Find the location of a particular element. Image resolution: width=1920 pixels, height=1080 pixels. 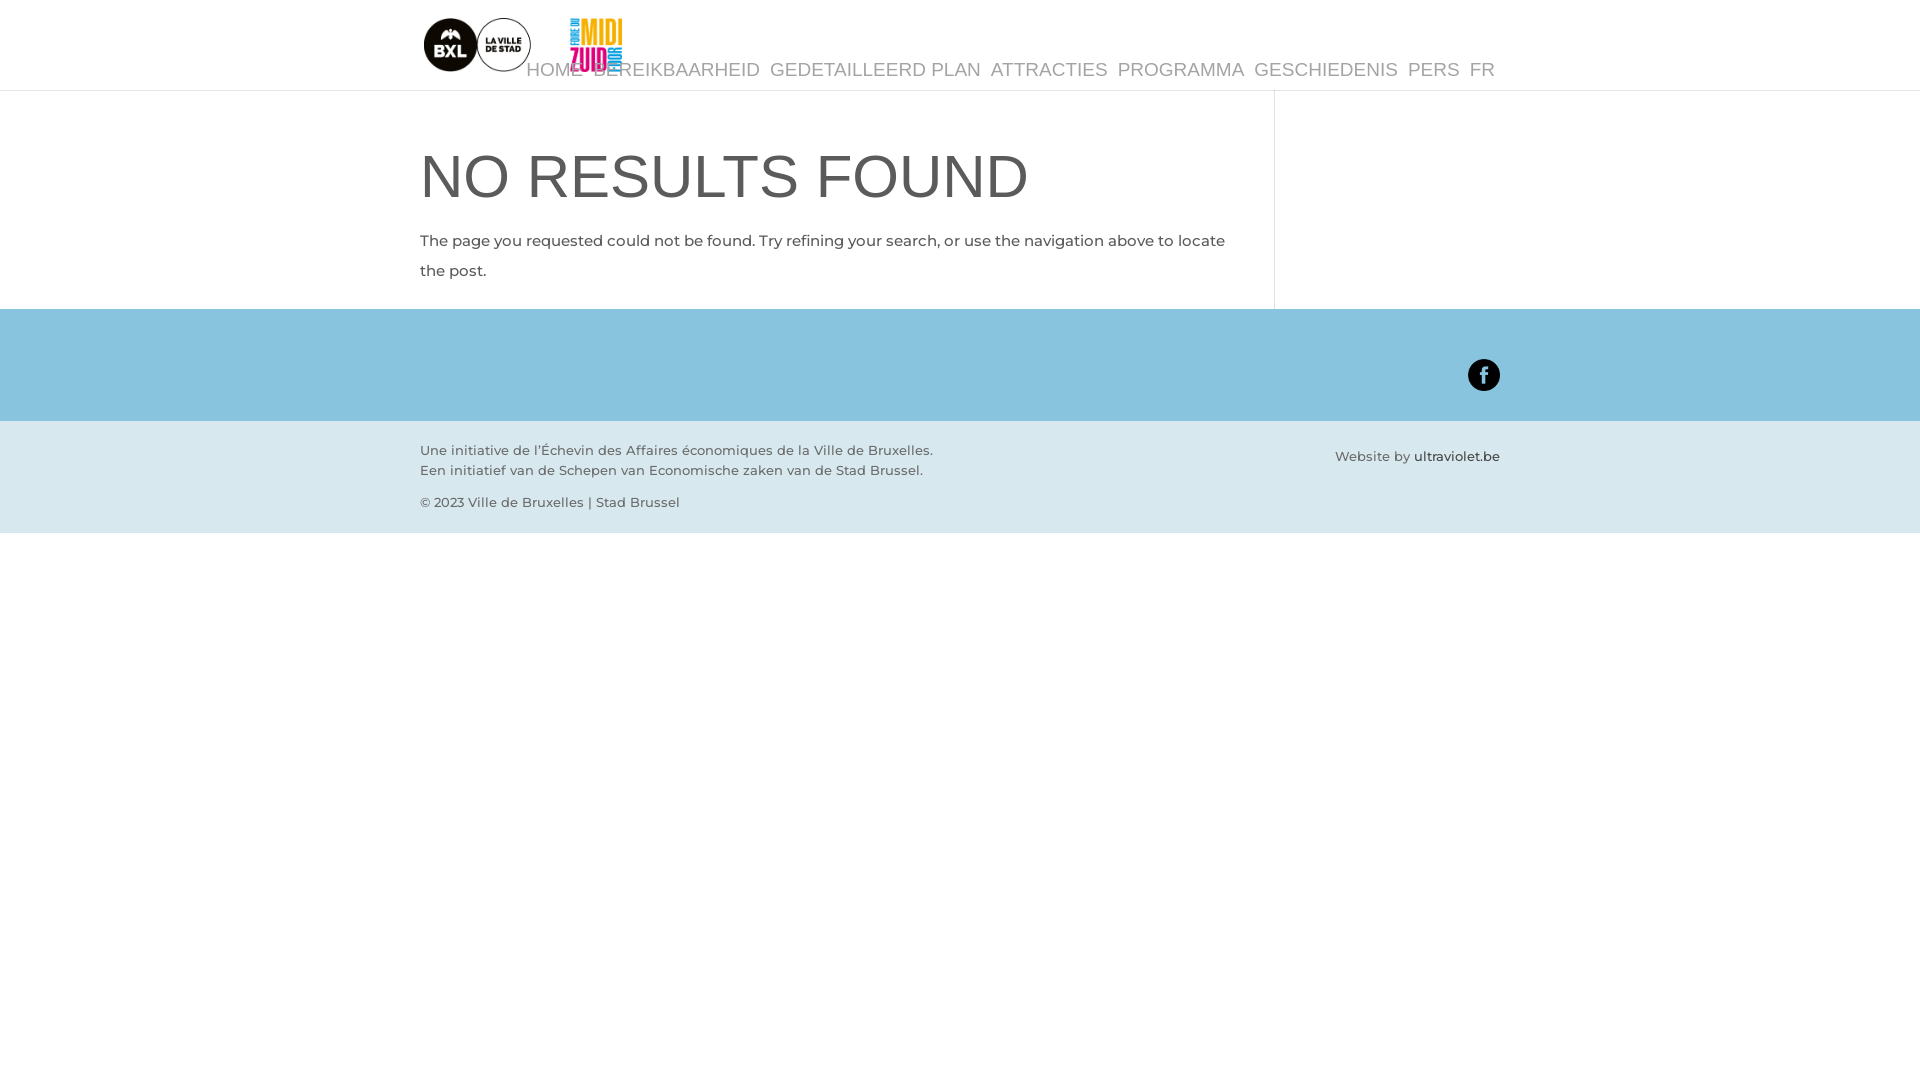

ATTRACTIES is located at coordinates (1050, 70).